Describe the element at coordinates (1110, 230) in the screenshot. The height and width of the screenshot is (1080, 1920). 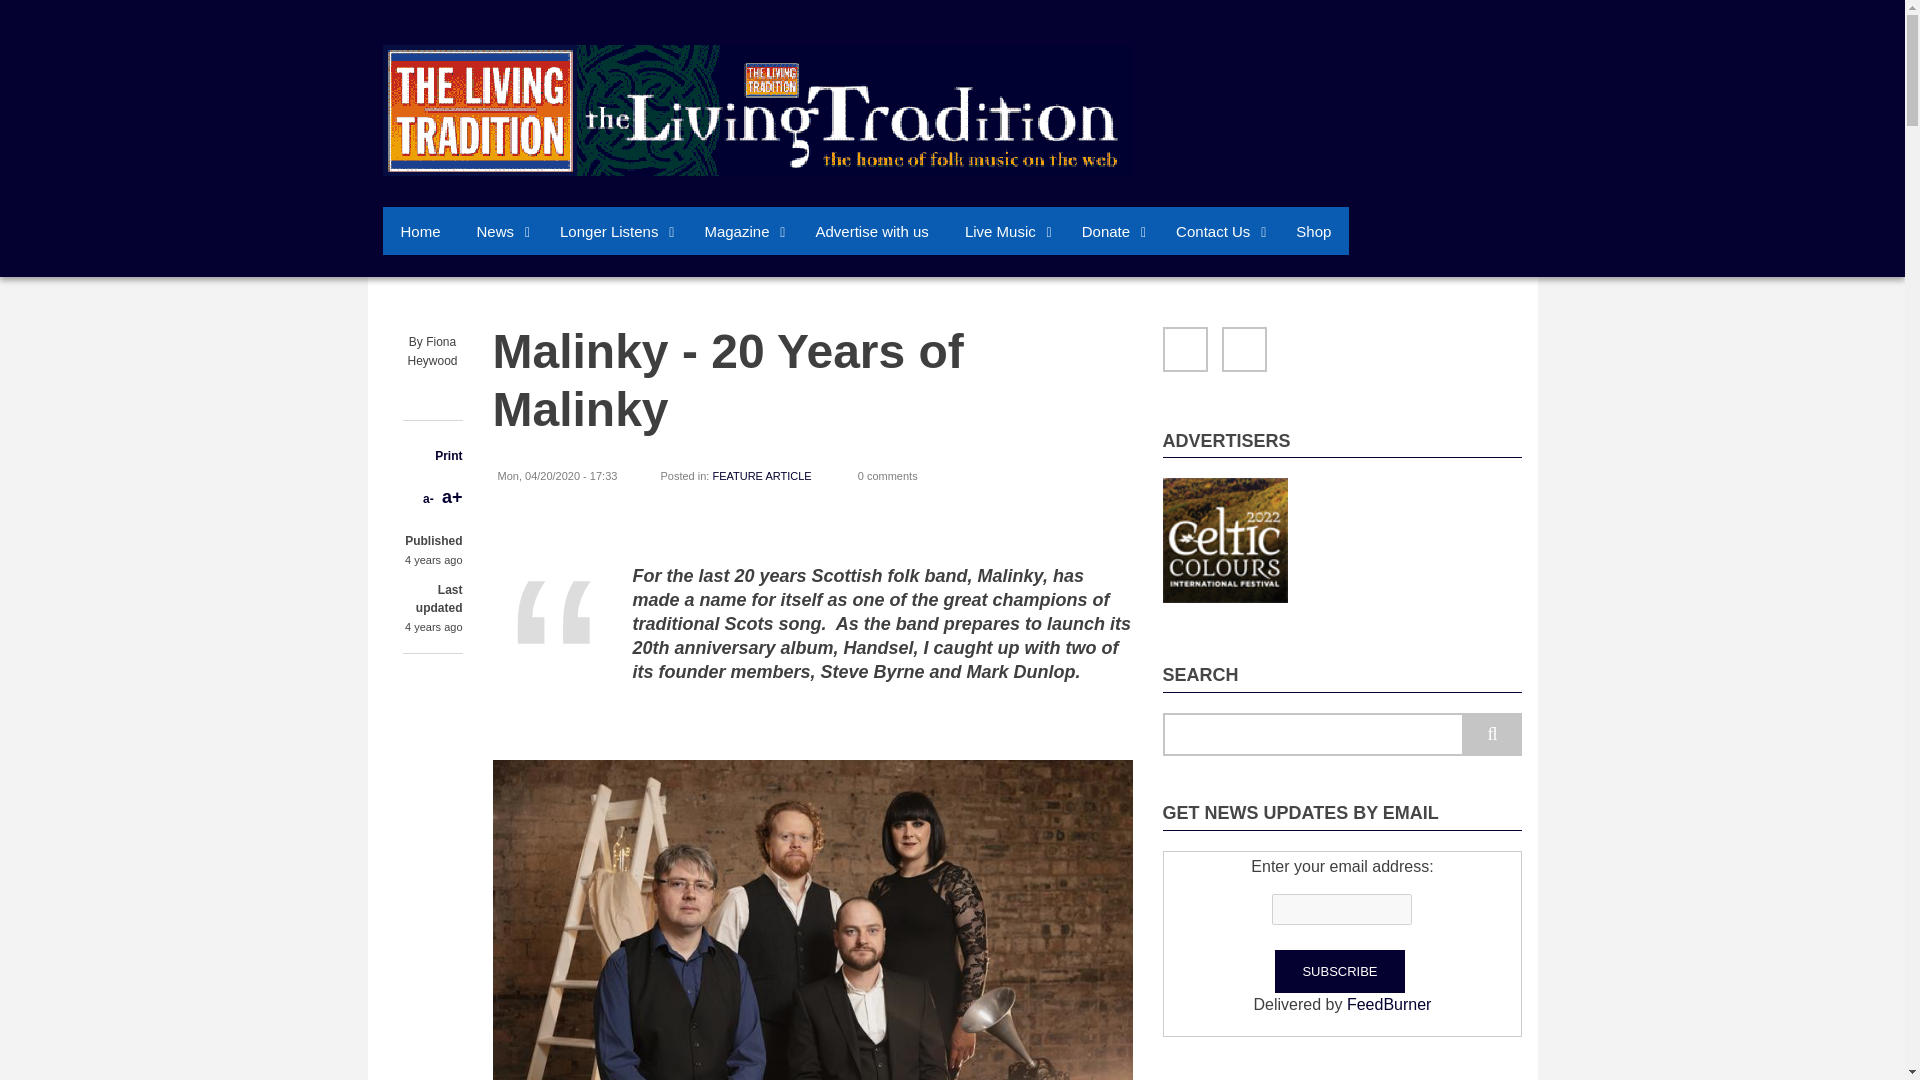
I see `Donate` at that location.